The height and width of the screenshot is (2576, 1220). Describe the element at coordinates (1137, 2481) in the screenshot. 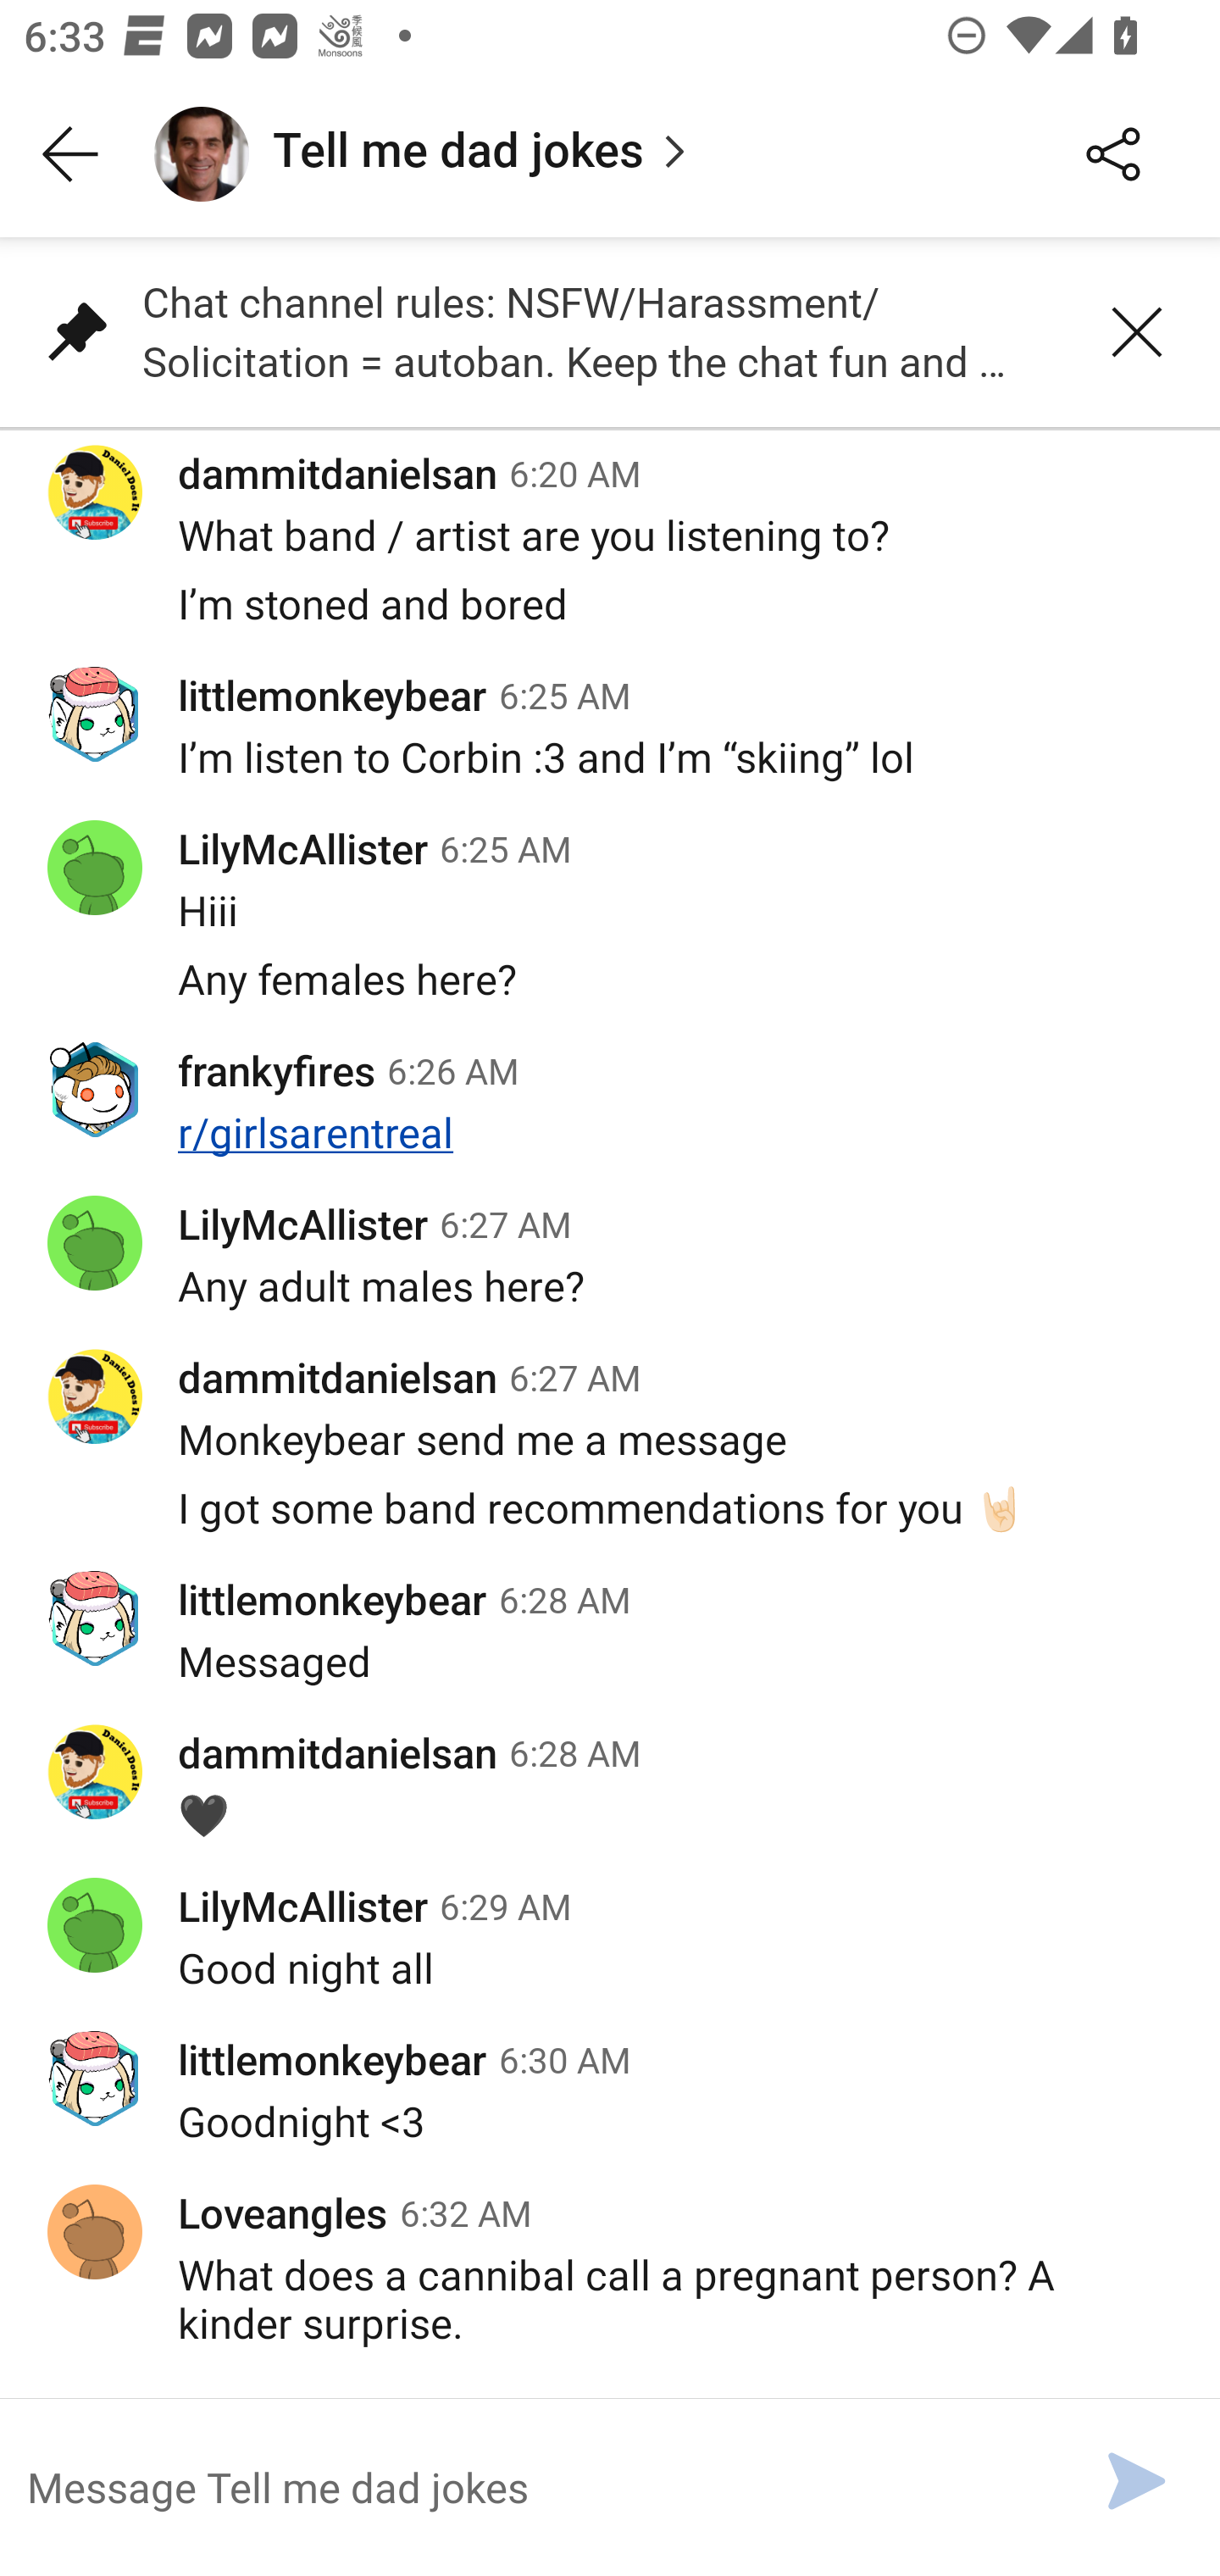

I see `Send message` at that location.